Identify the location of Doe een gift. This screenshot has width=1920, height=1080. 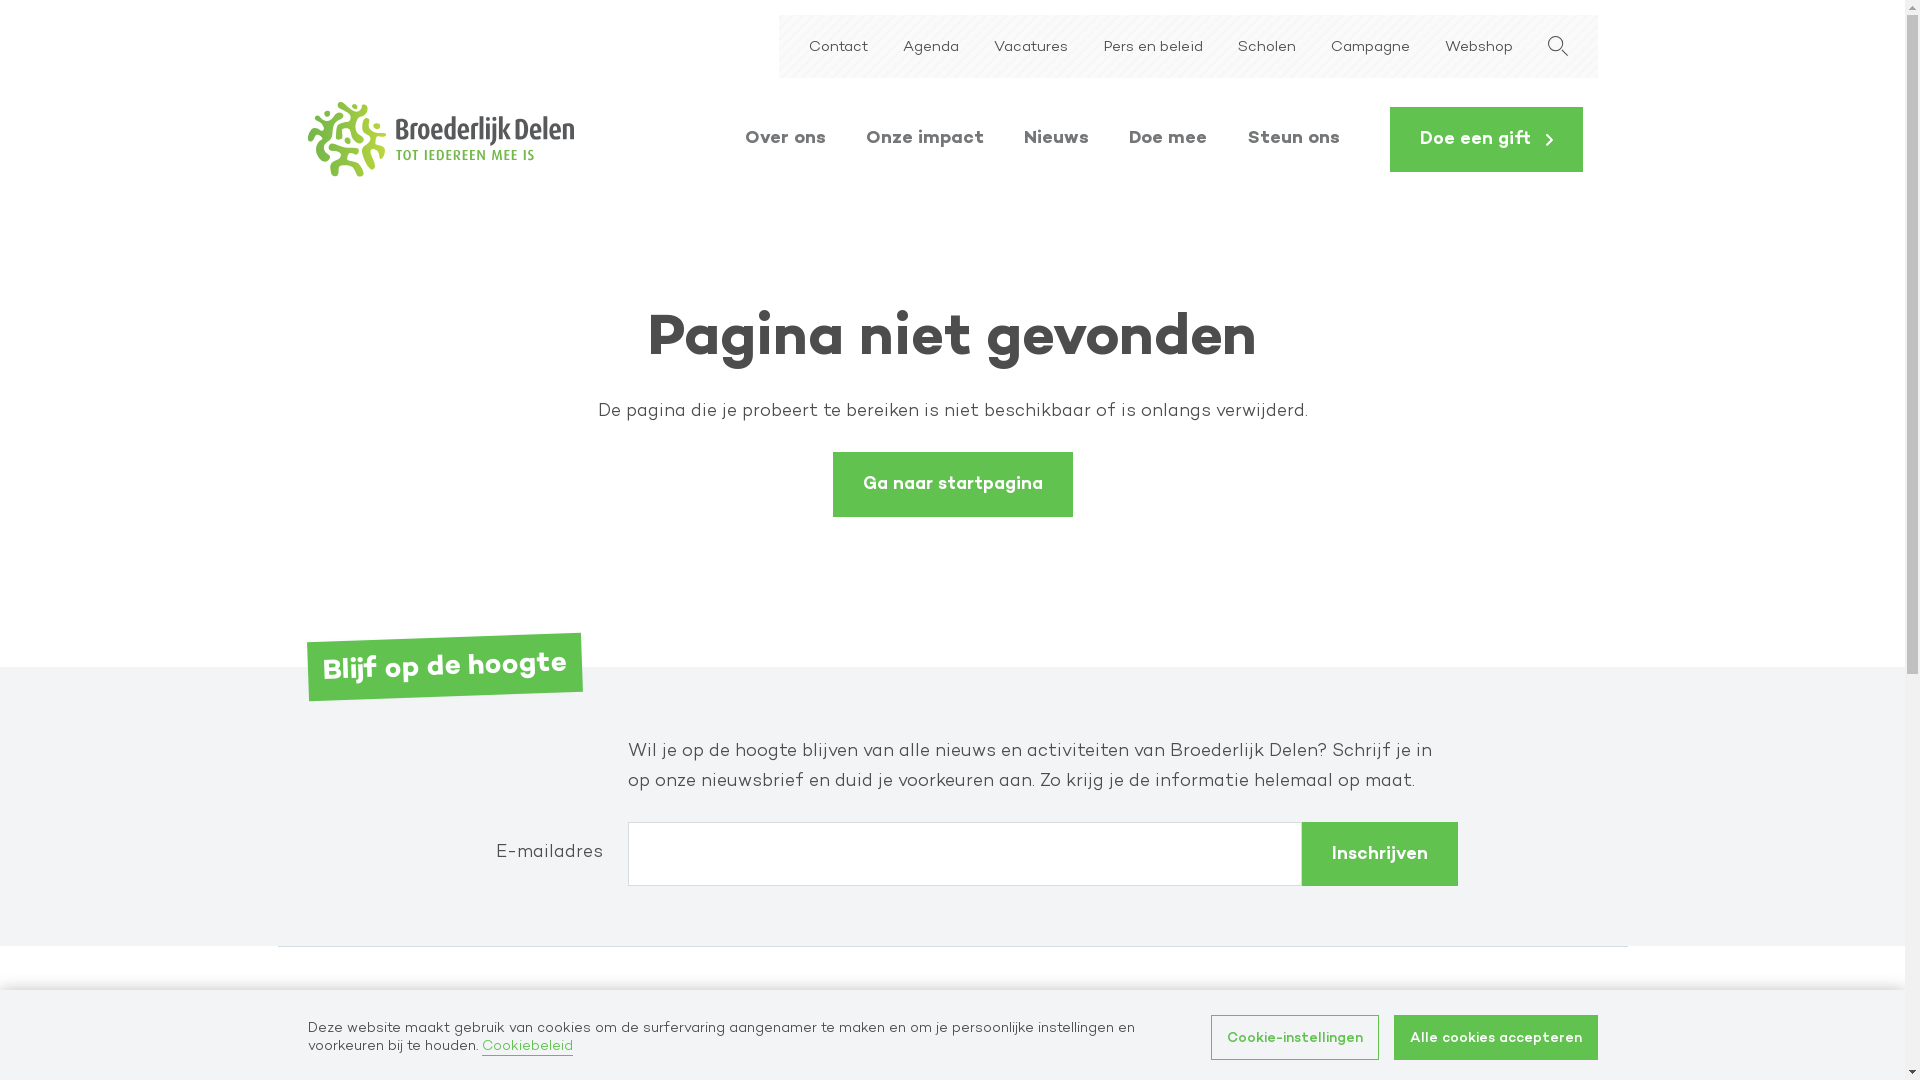
(1486, 140).